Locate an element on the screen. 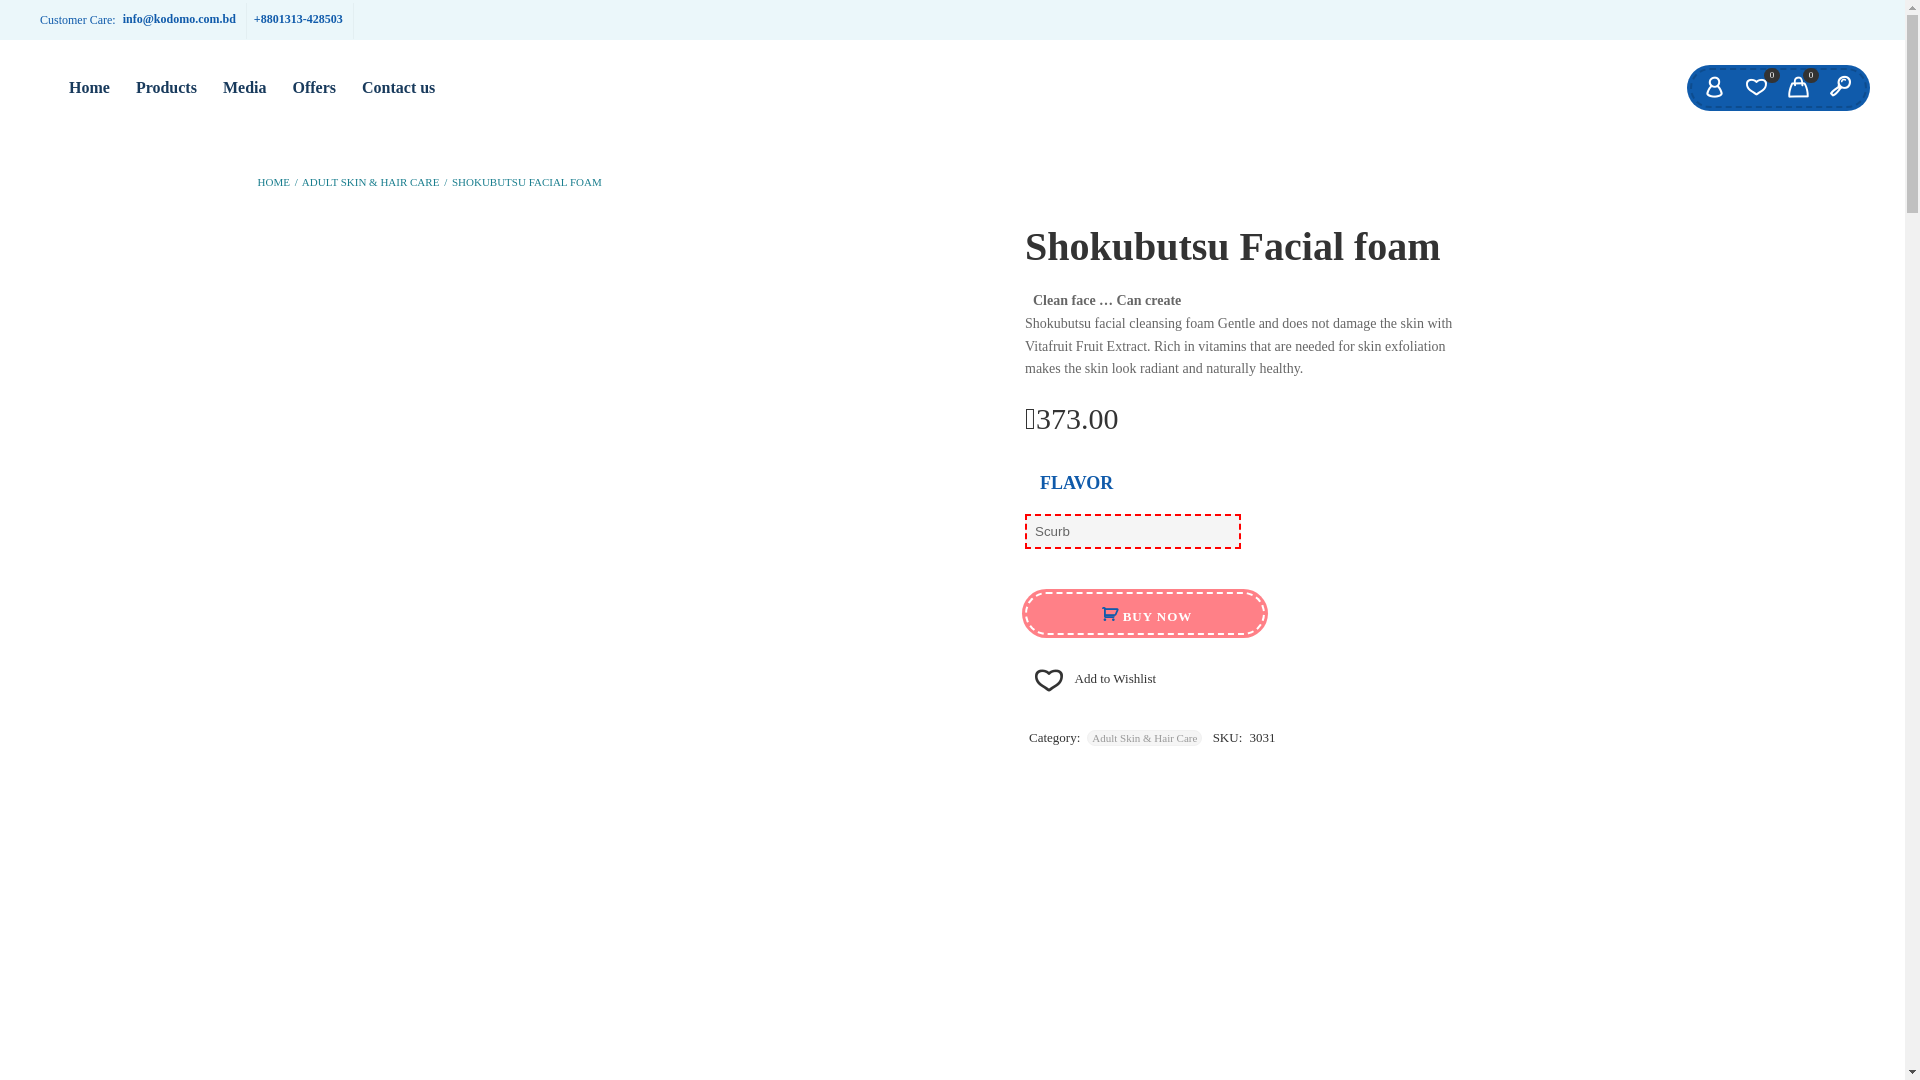  0 is located at coordinates (1756, 88).